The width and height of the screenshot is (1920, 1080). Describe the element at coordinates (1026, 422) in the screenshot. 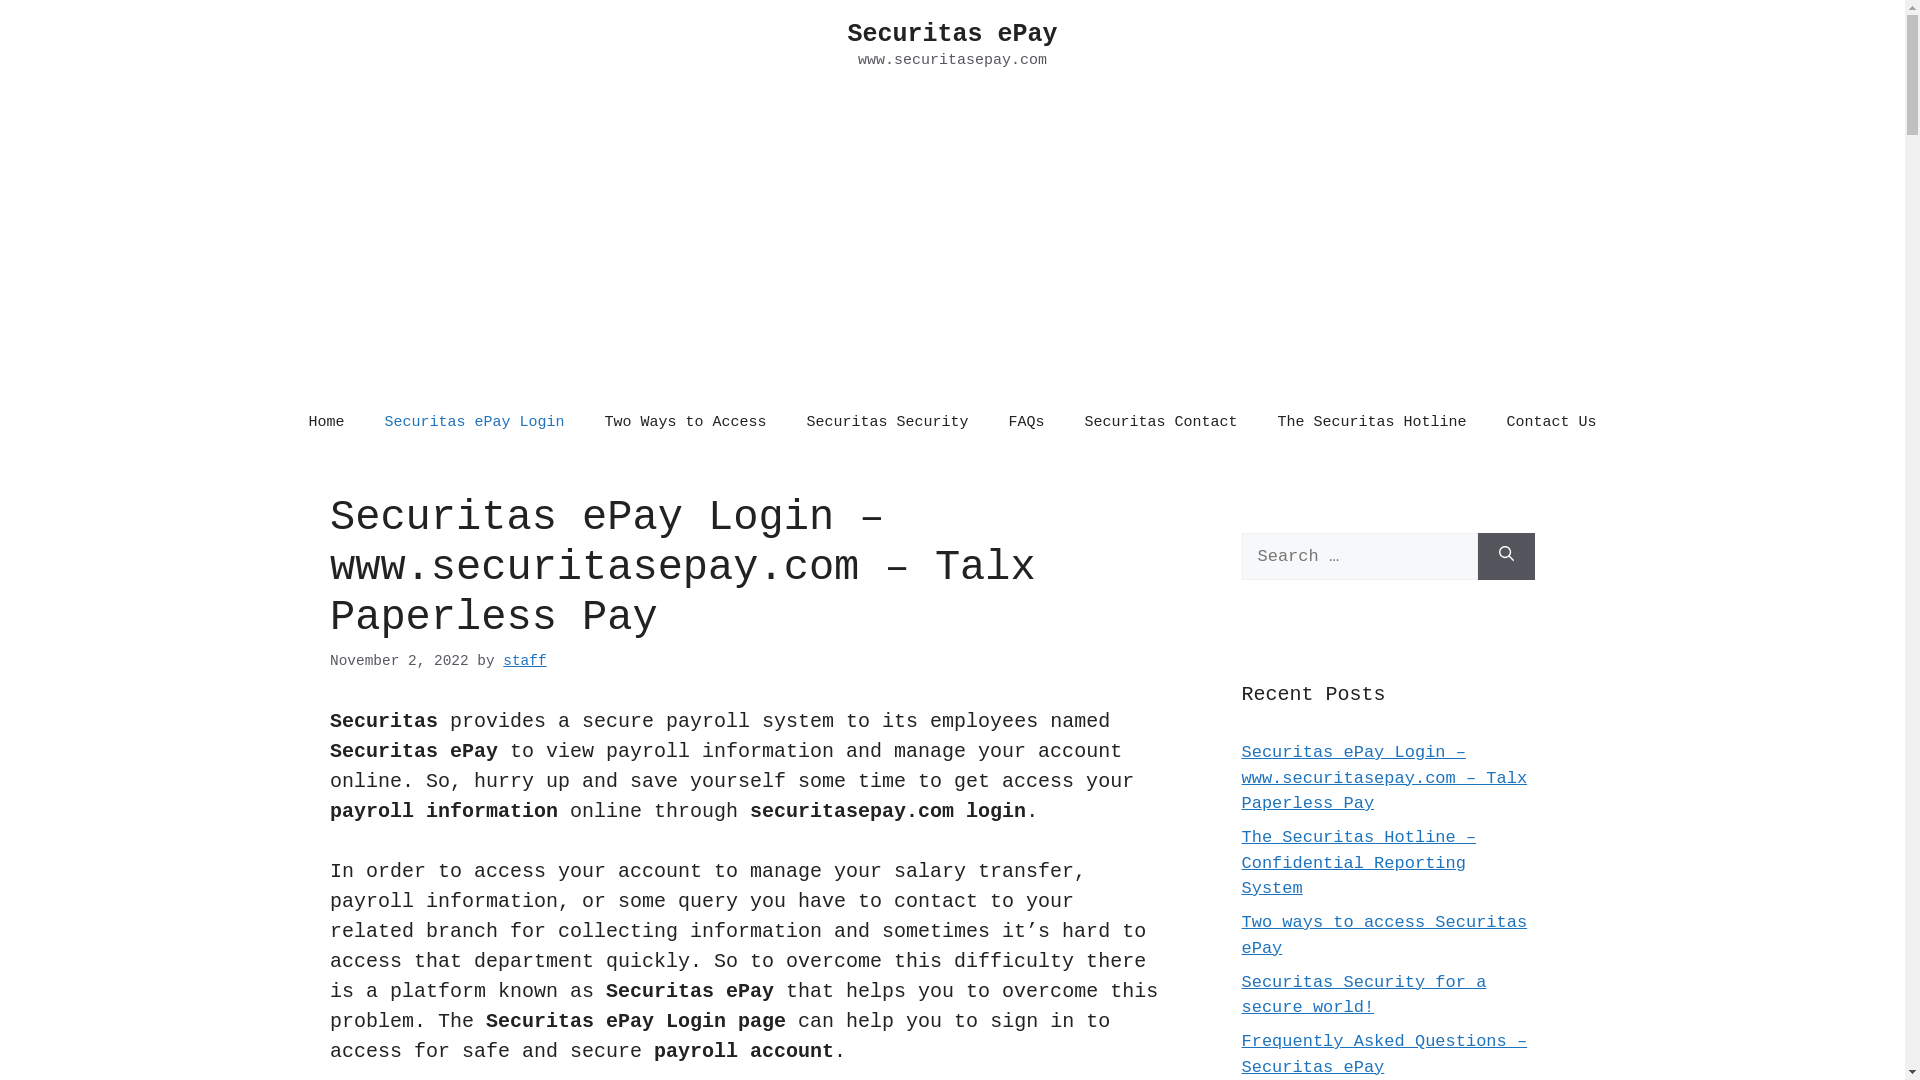

I see `FAQs` at that location.